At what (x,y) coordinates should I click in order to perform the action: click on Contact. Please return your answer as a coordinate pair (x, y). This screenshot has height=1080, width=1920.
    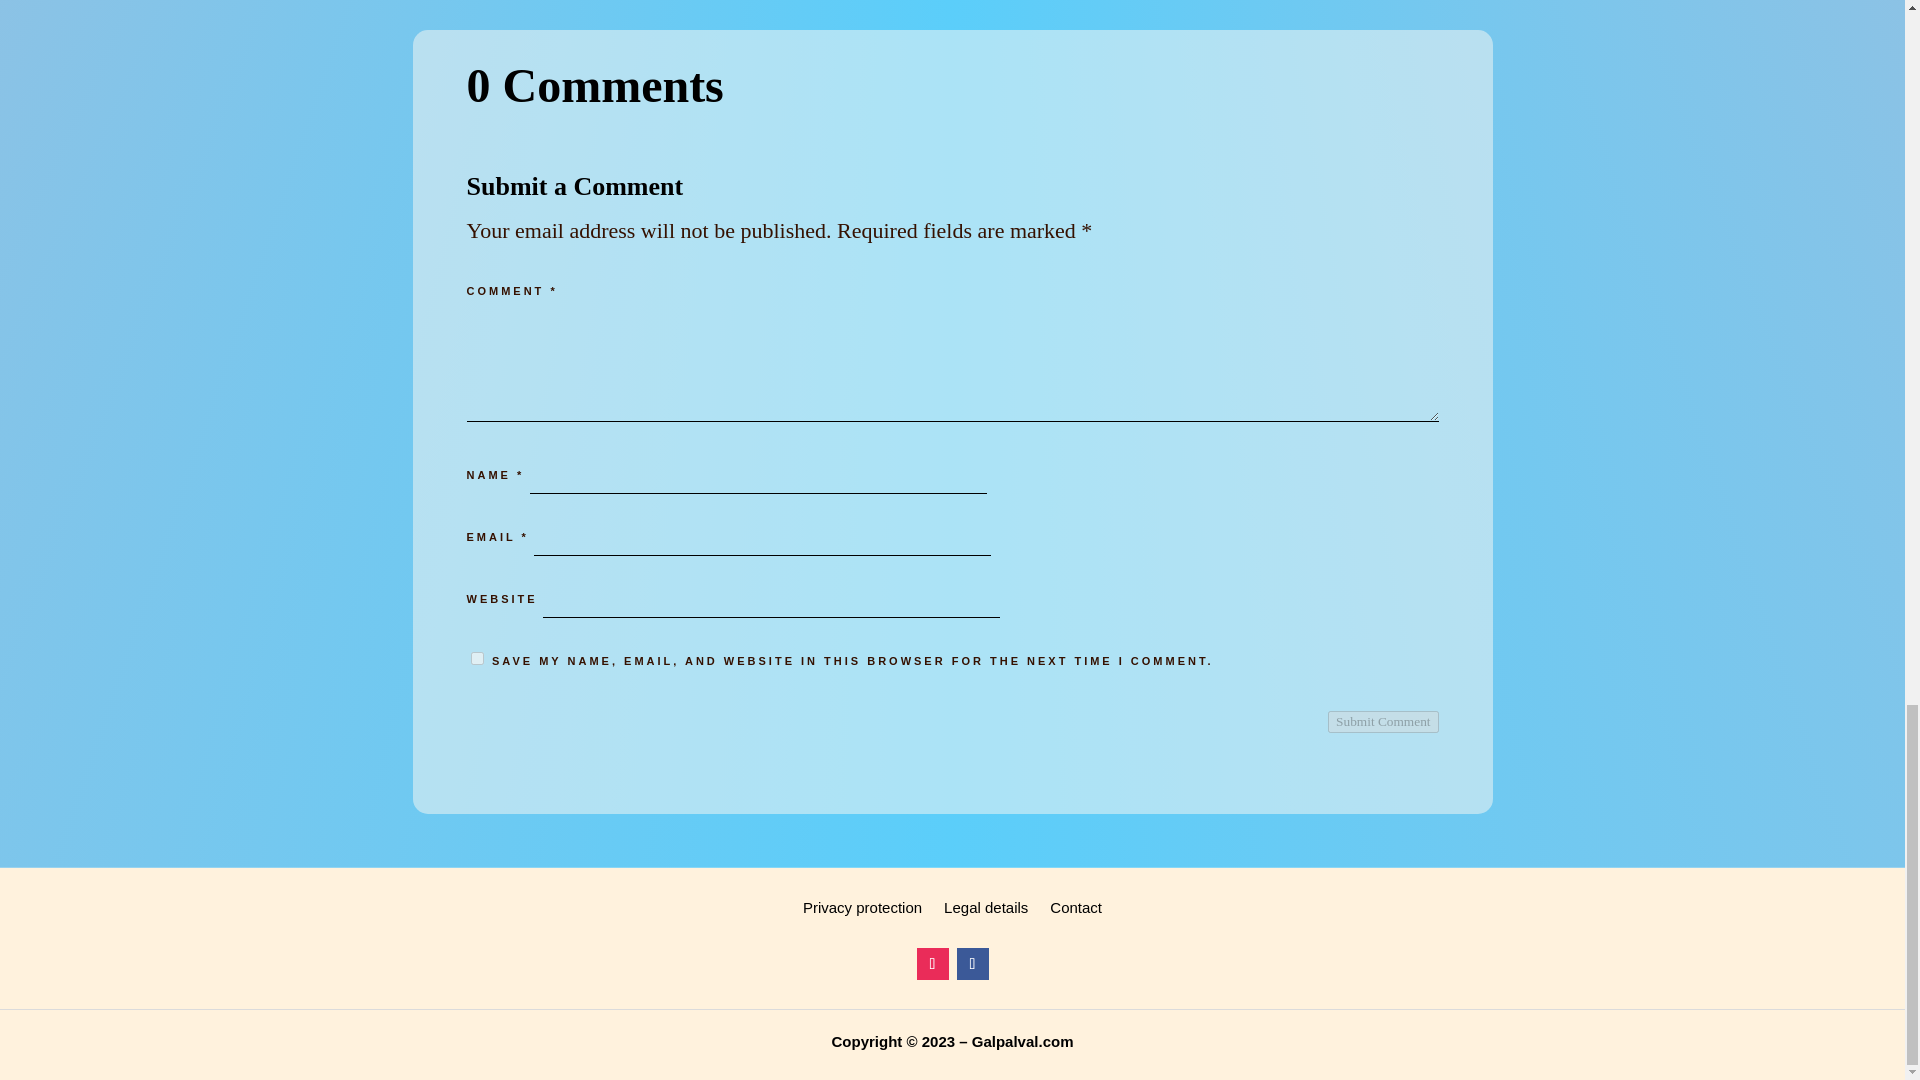
    Looking at the image, I should click on (1076, 912).